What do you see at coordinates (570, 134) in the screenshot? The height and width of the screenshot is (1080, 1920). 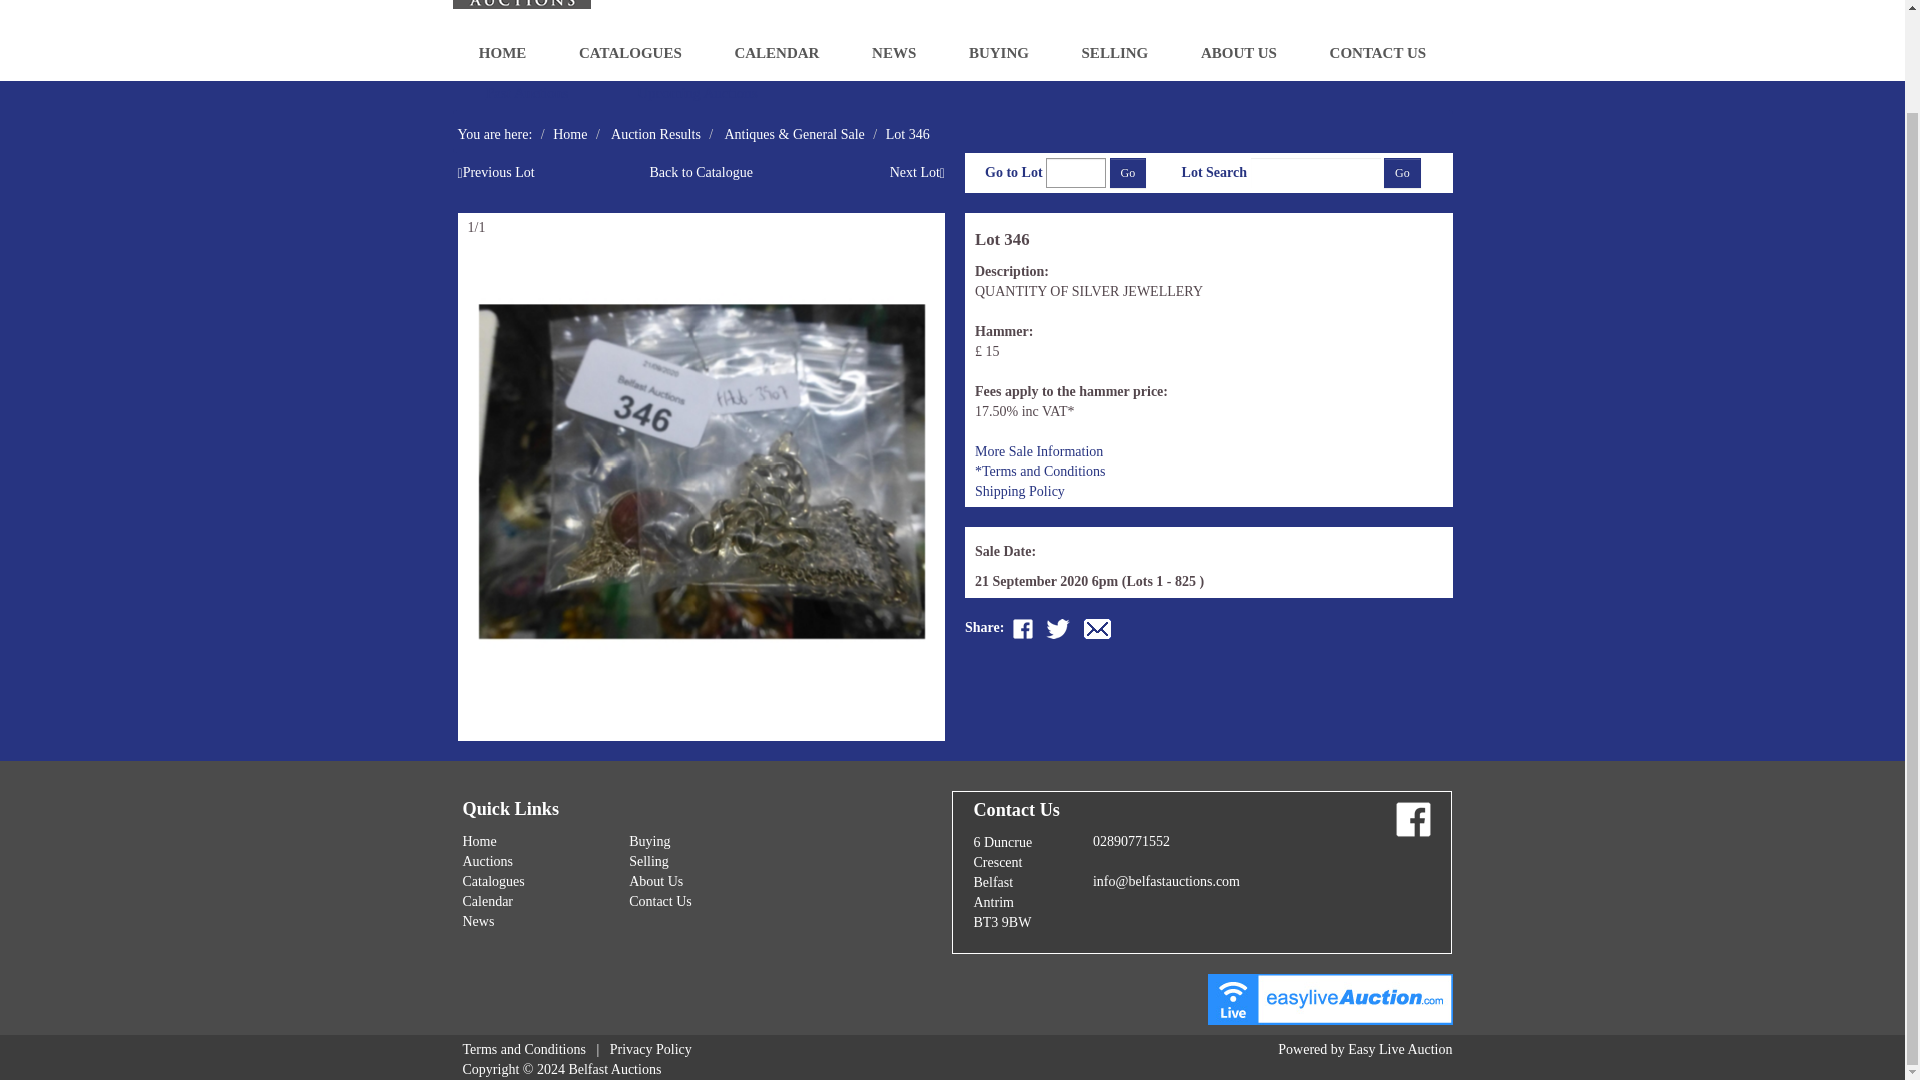 I see `Home` at bounding box center [570, 134].